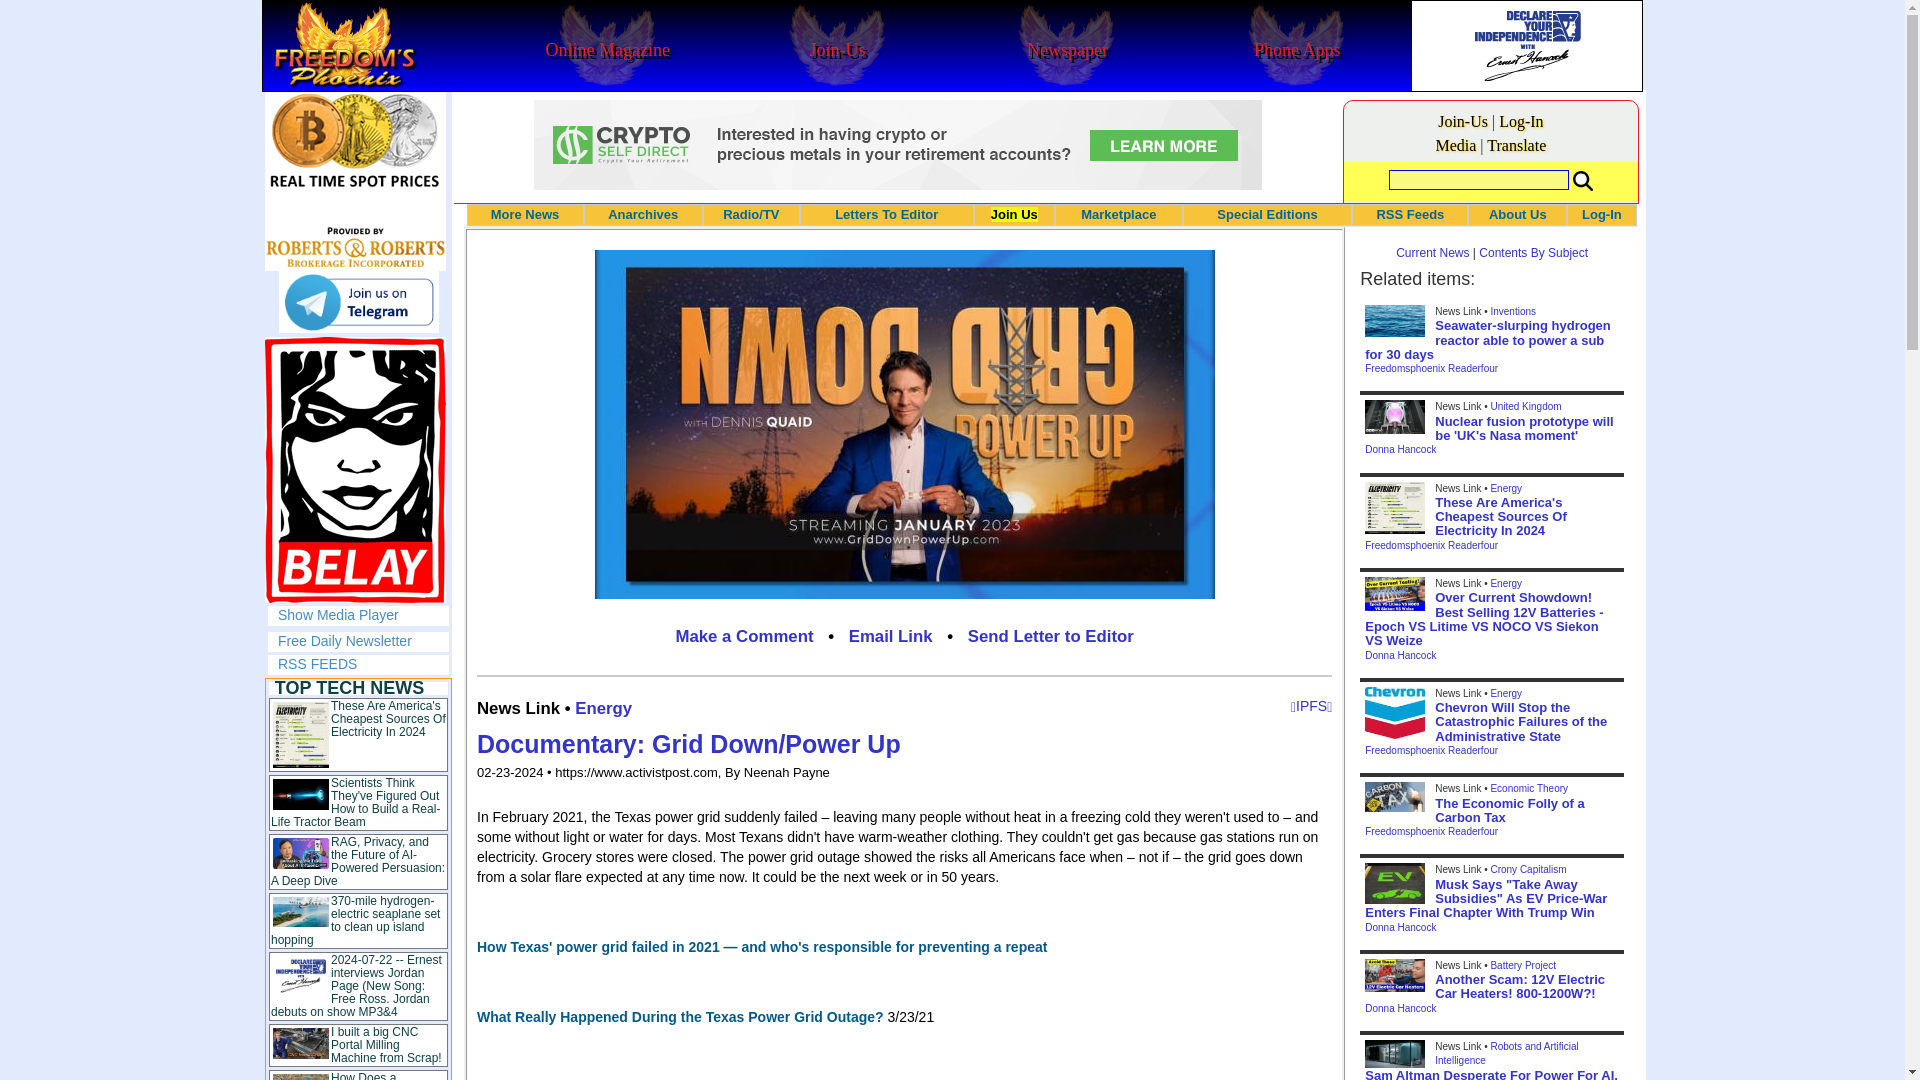  Describe the element at coordinates (318, 663) in the screenshot. I see `RSS FEEDS` at that location.